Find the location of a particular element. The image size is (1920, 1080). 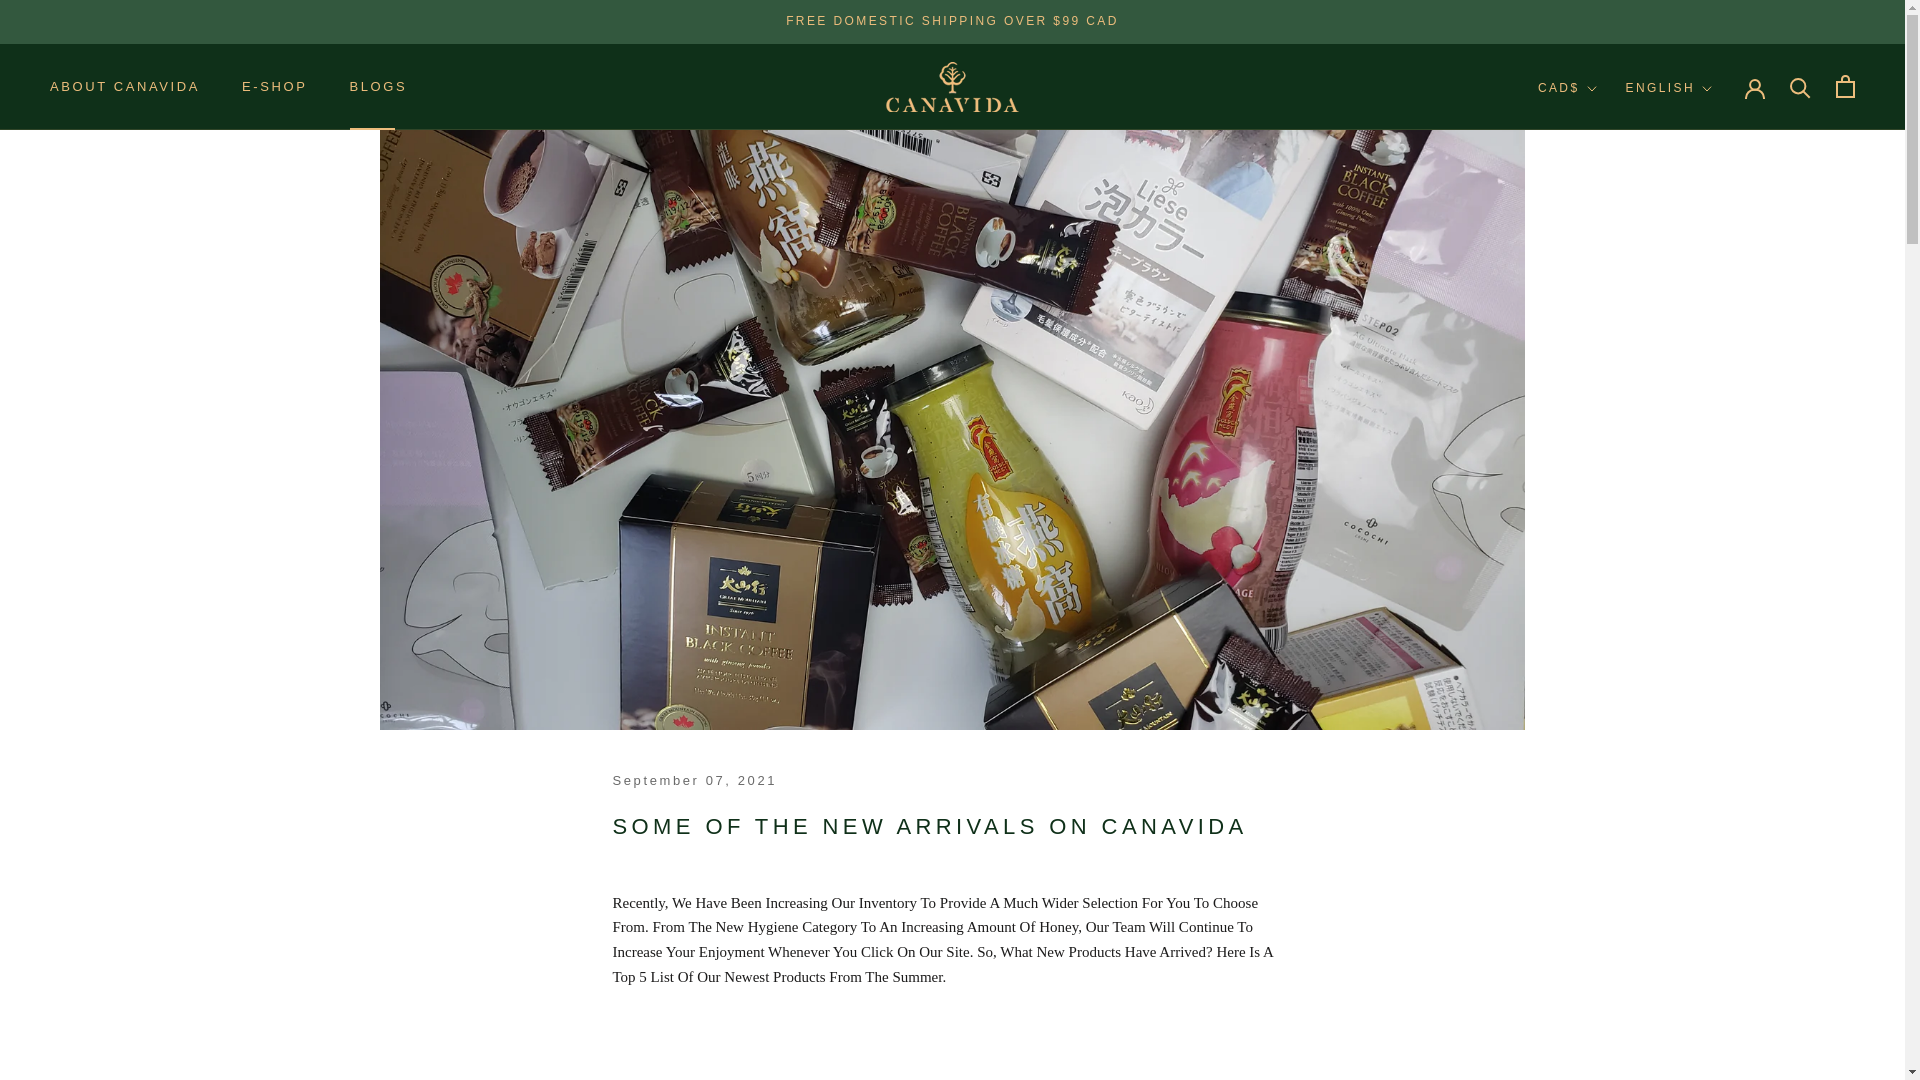

ABOUT CANAVIDA is located at coordinates (124, 86).